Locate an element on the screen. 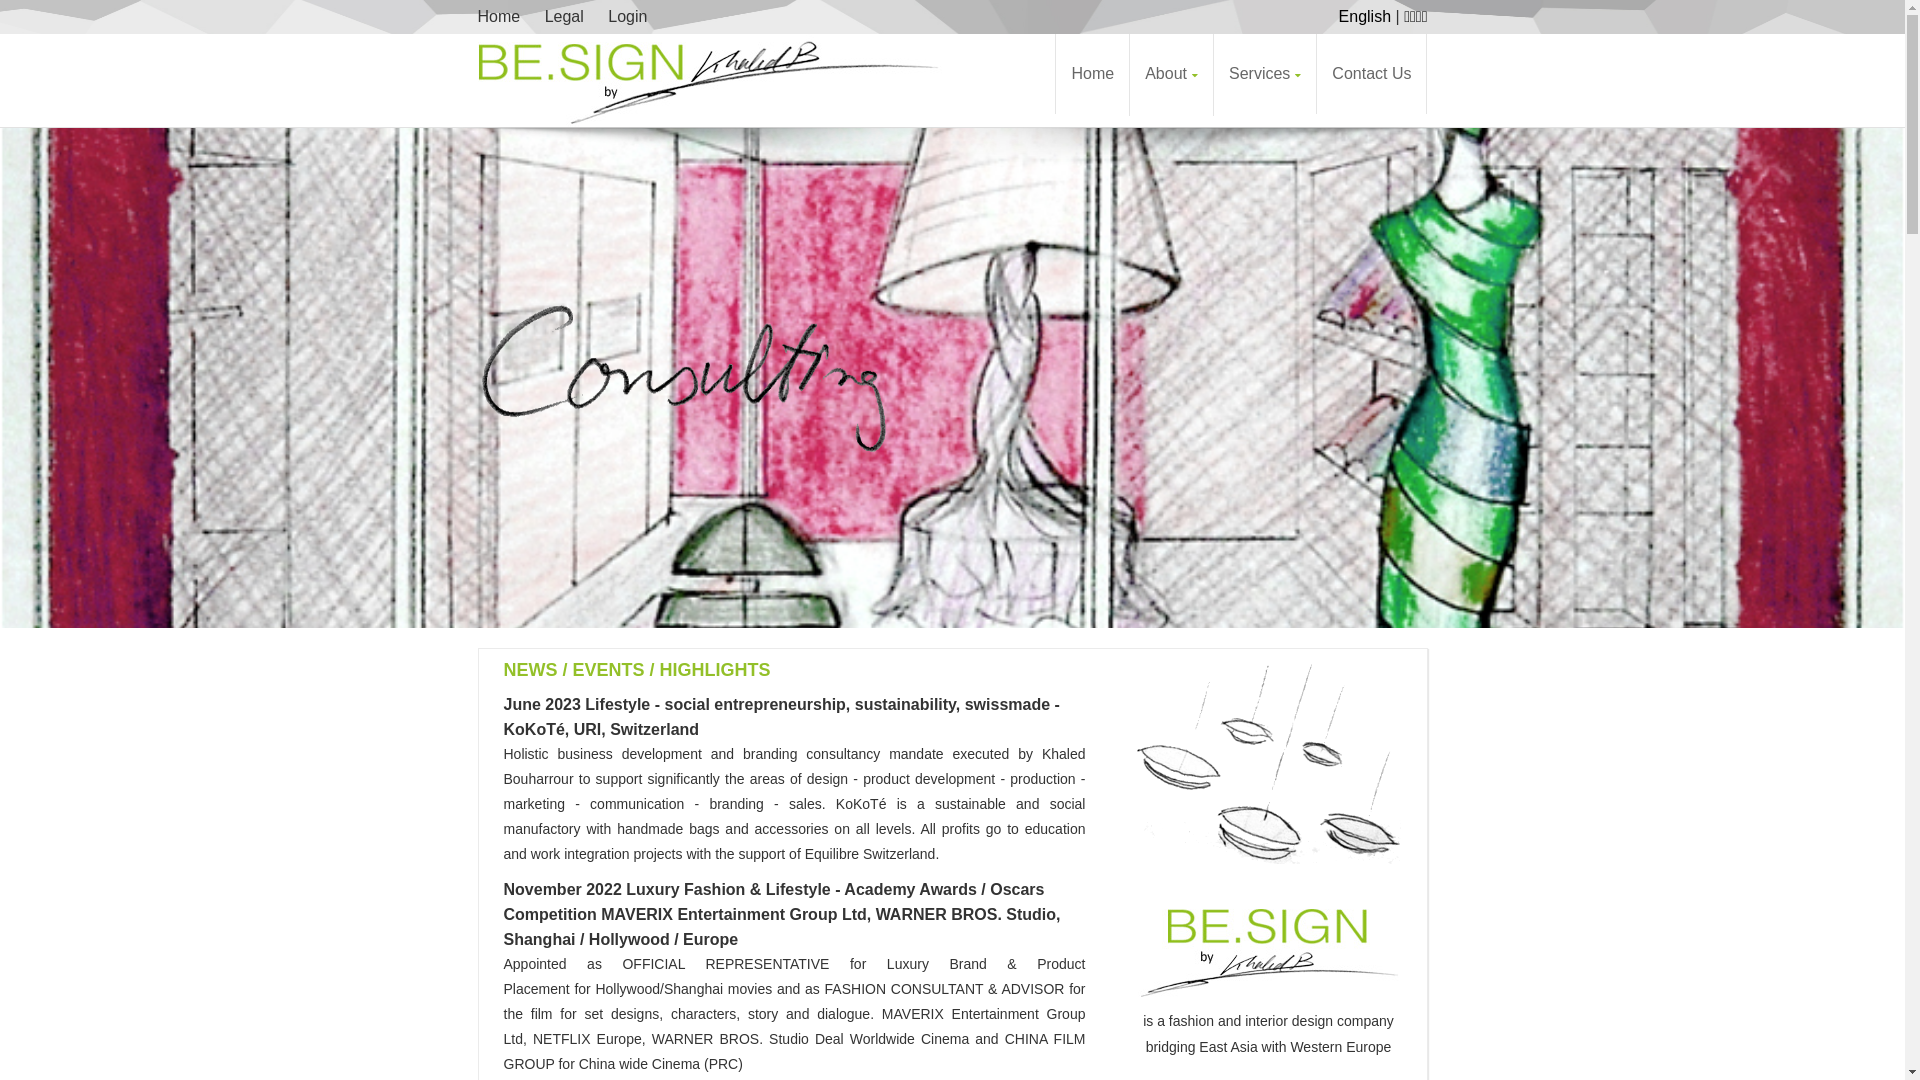  Legal is located at coordinates (564, 17).